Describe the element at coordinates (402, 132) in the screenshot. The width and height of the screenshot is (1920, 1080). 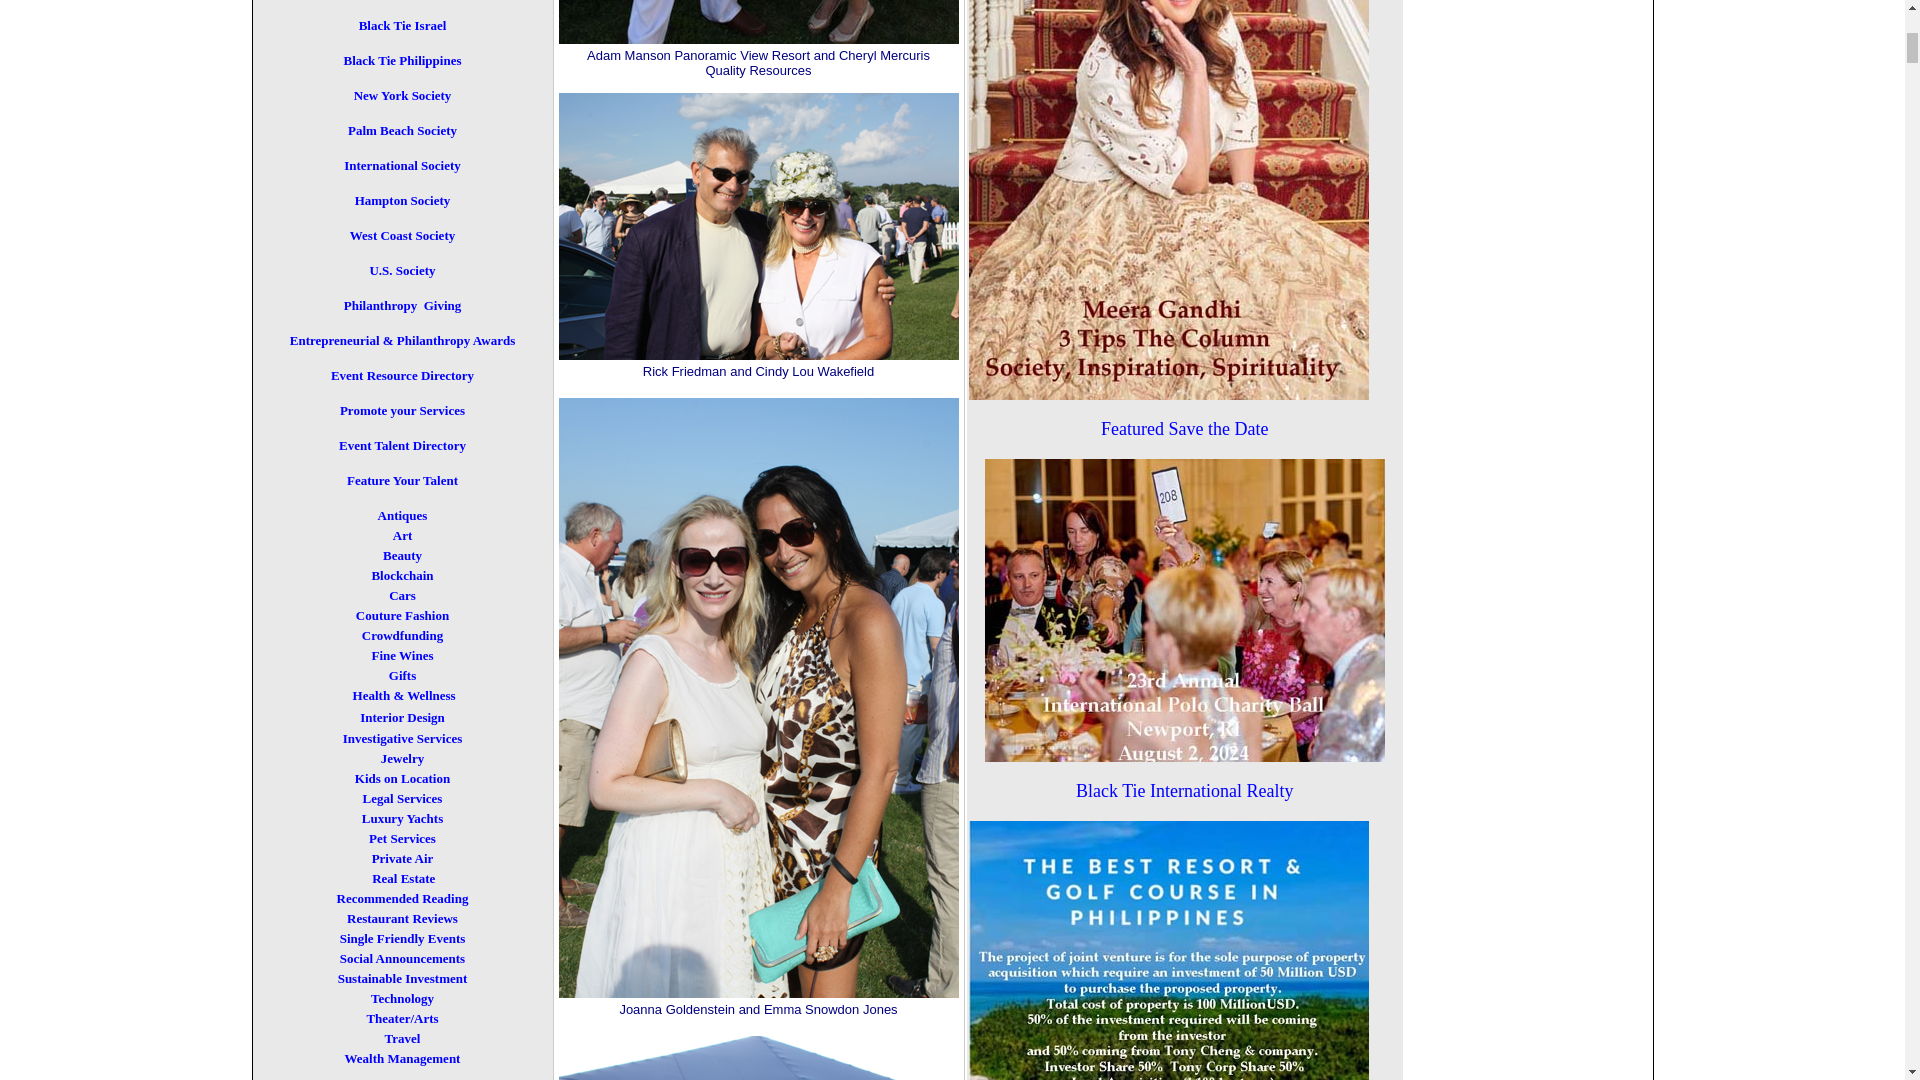
I see `Palm Beach Society` at that location.